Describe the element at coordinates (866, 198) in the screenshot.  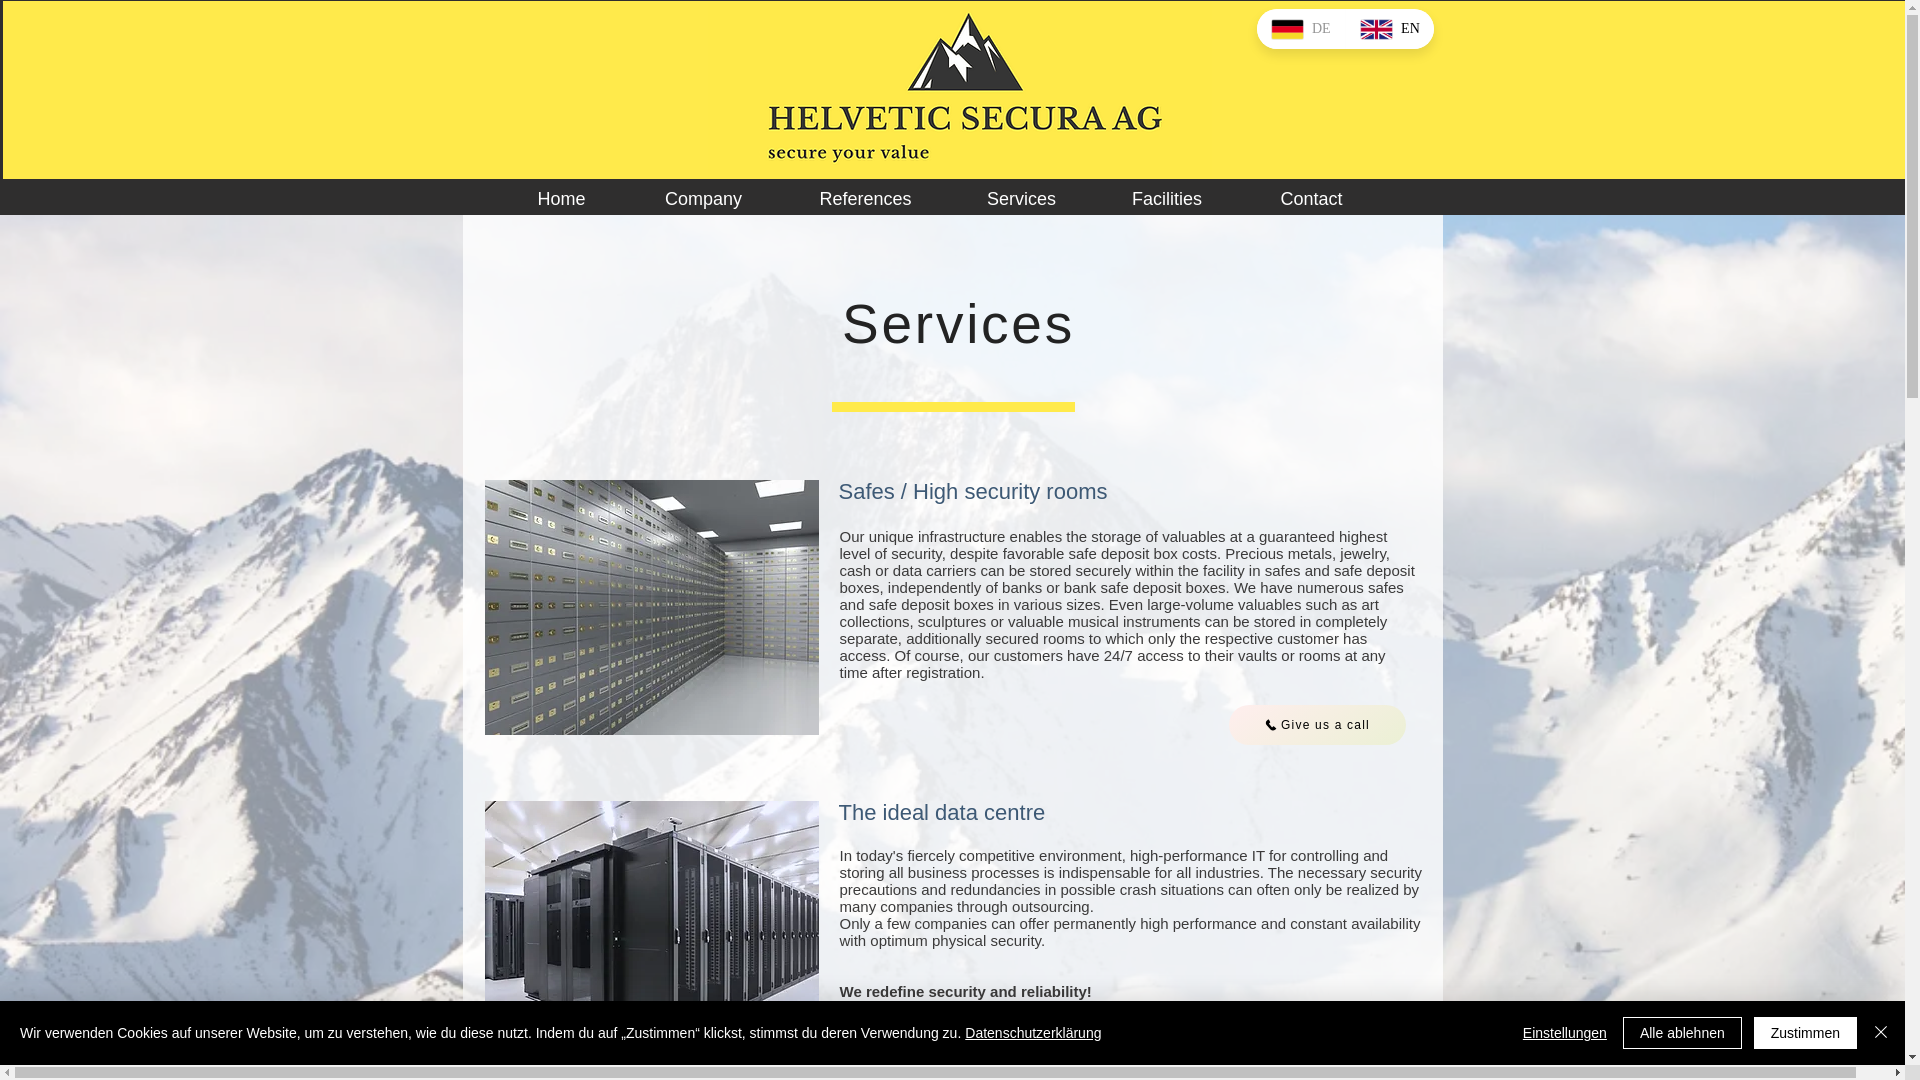
I see `References` at that location.